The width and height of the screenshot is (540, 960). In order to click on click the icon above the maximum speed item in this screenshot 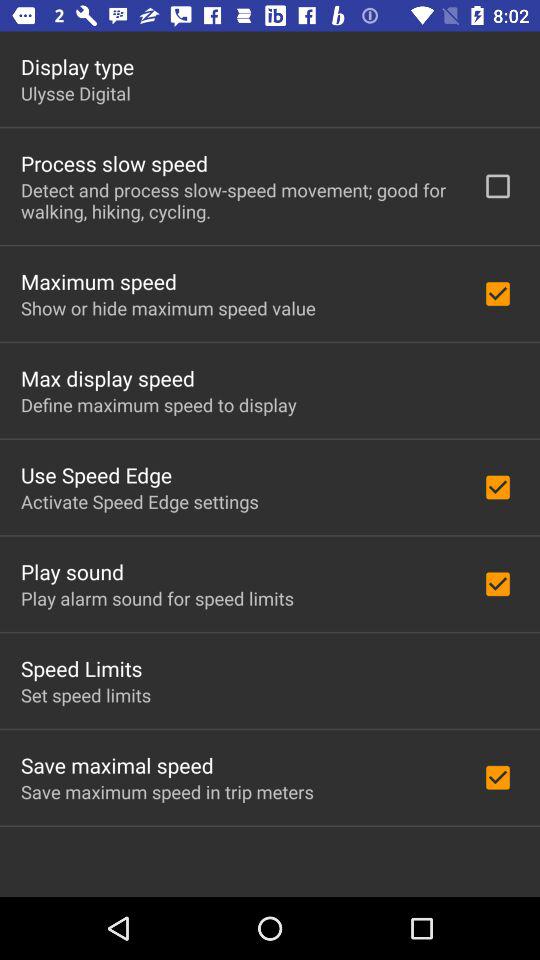, I will do `click(238, 200)`.